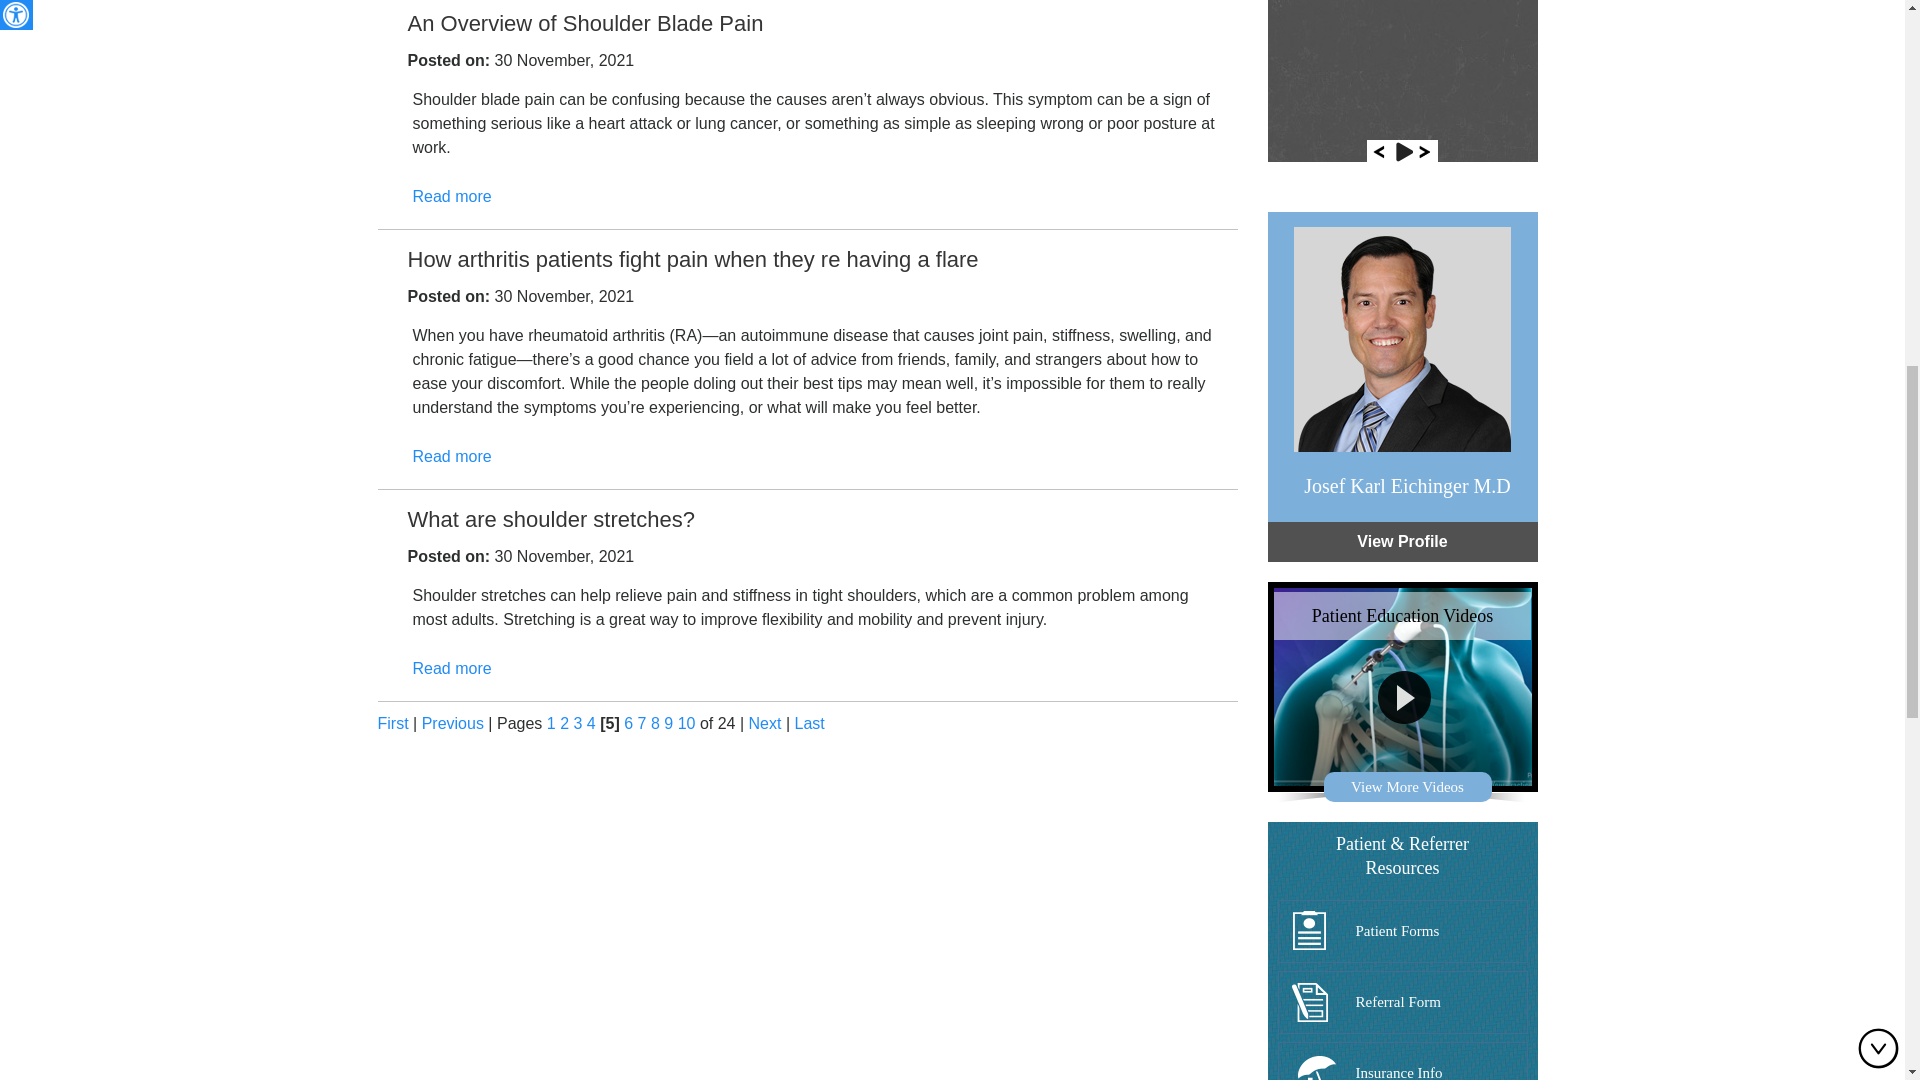 The image size is (1920, 1080). Describe the element at coordinates (452, 668) in the screenshot. I see `Read more about What are shoulder stretches?` at that location.